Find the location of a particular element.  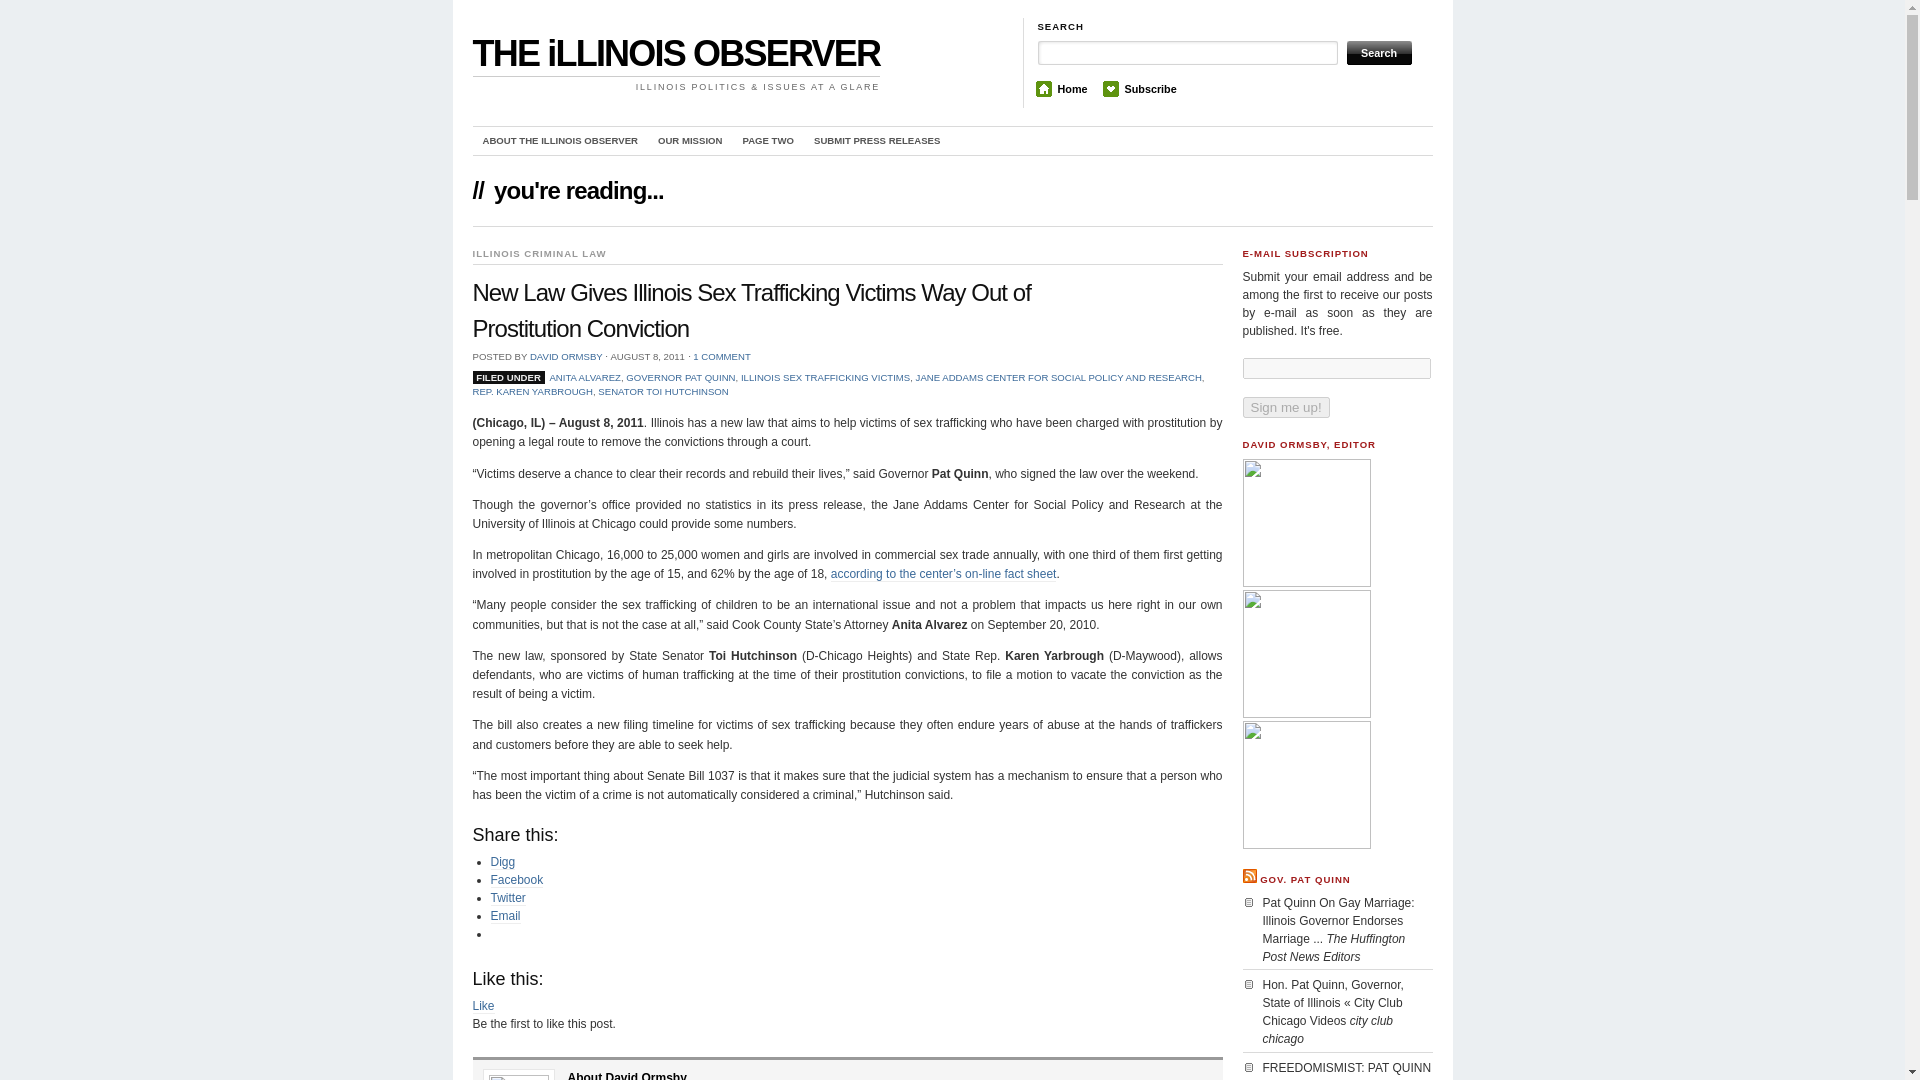

Digg is located at coordinates (502, 862).